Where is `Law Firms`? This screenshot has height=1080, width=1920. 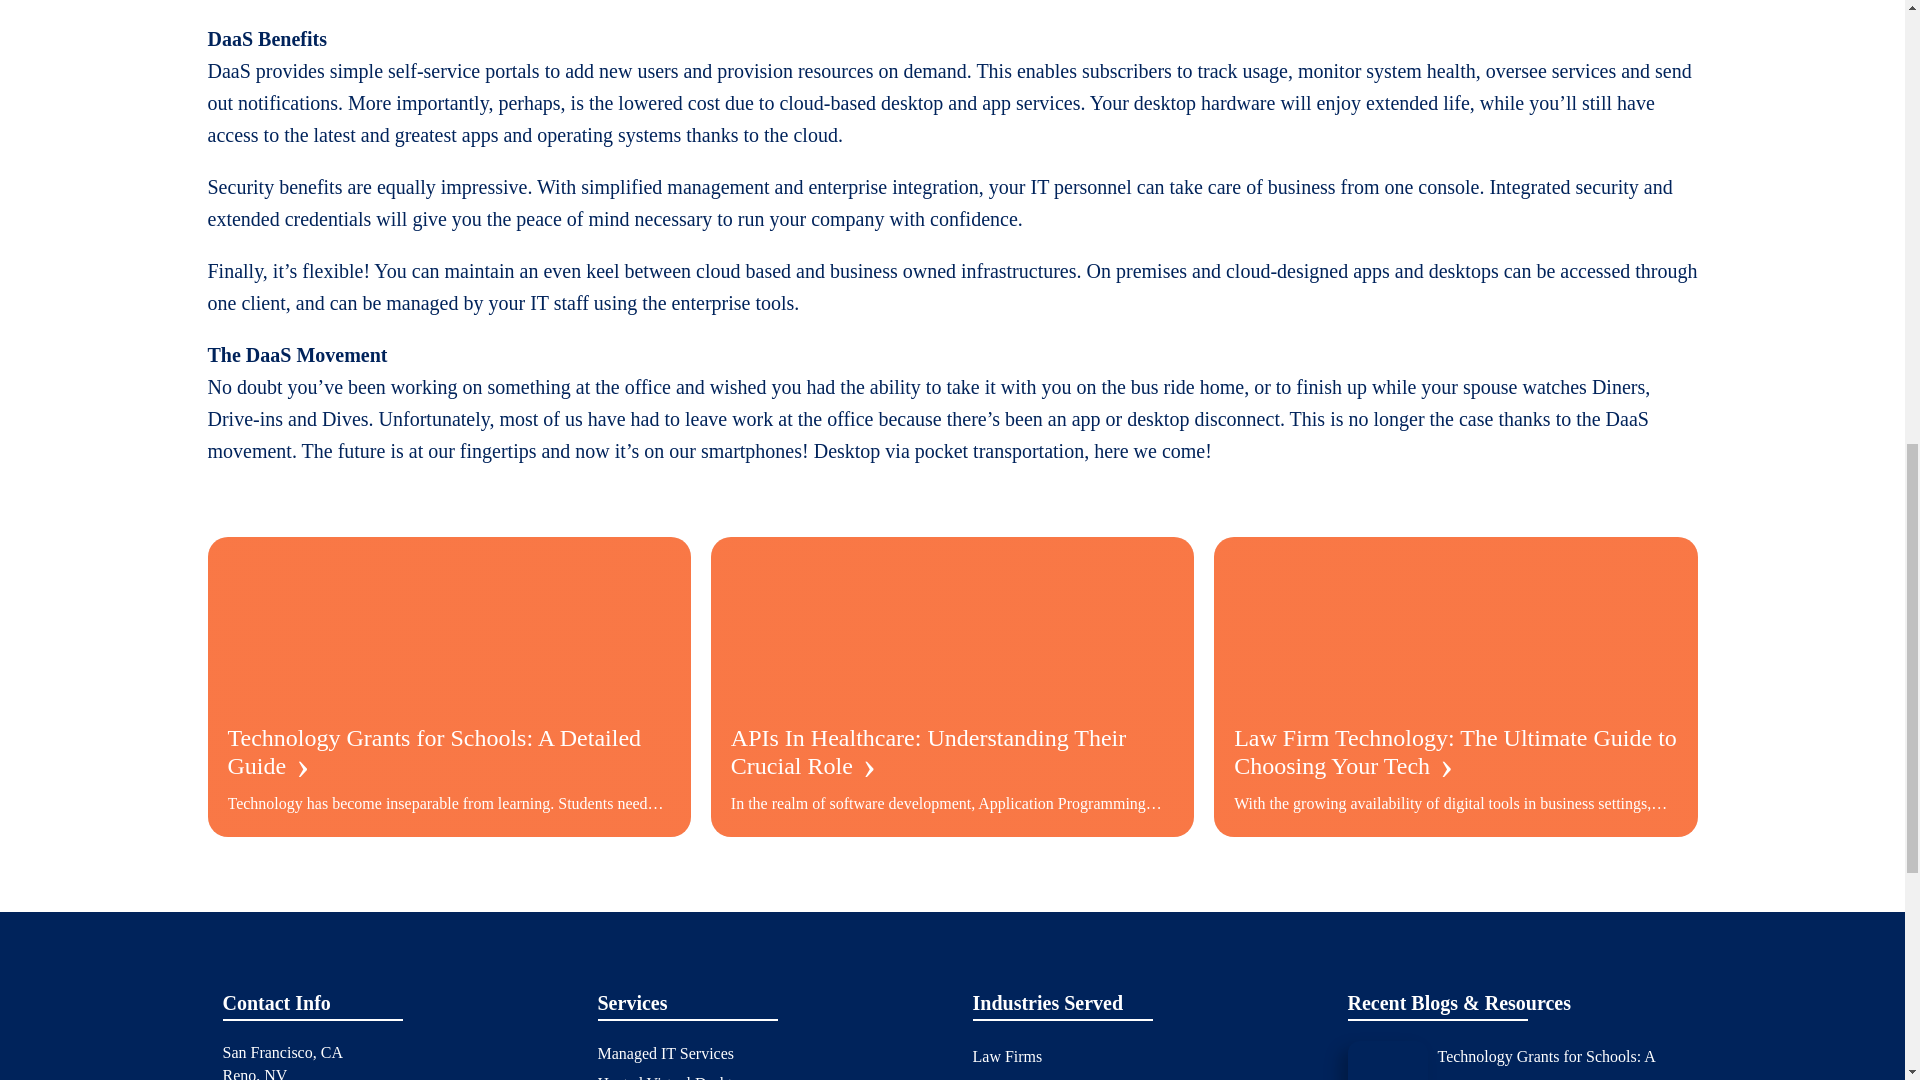
Law Firms is located at coordinates (1006, 1057).